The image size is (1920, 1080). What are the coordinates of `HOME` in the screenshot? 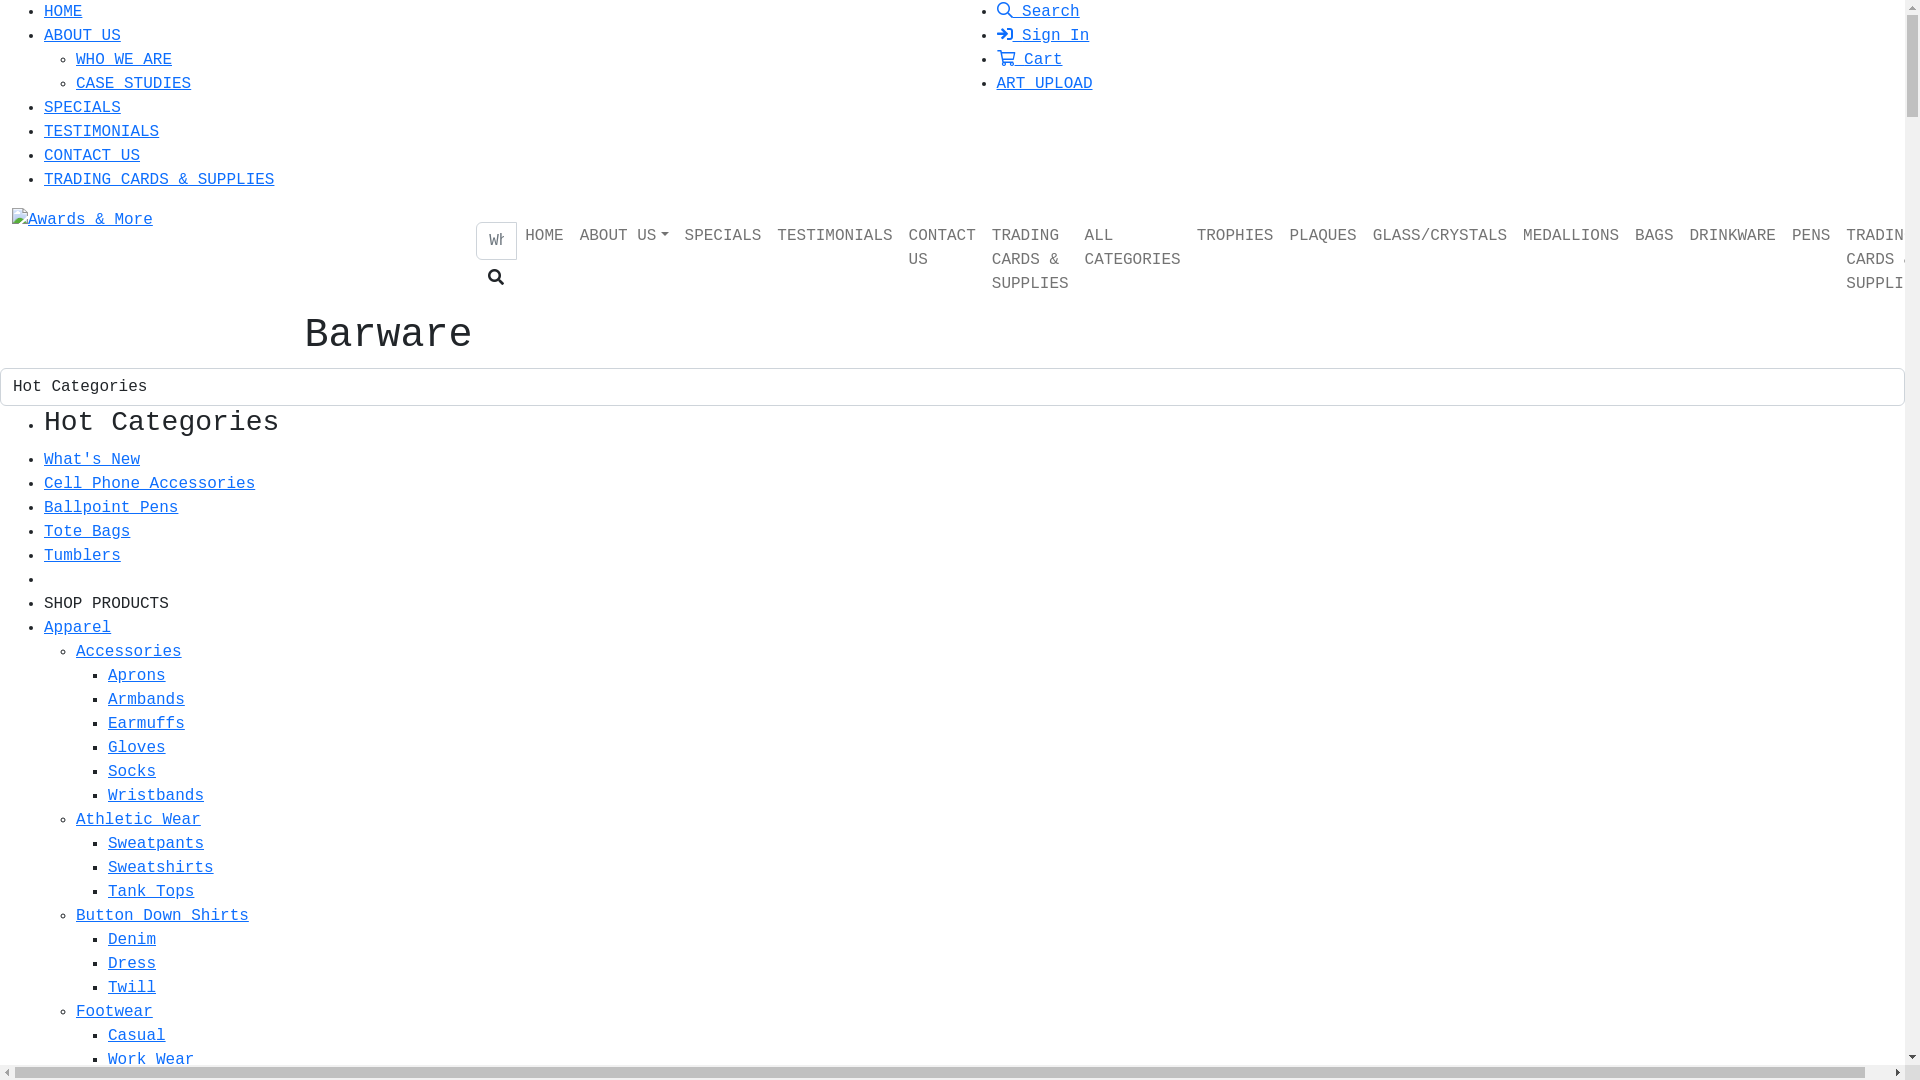 It's located at (63, 12).